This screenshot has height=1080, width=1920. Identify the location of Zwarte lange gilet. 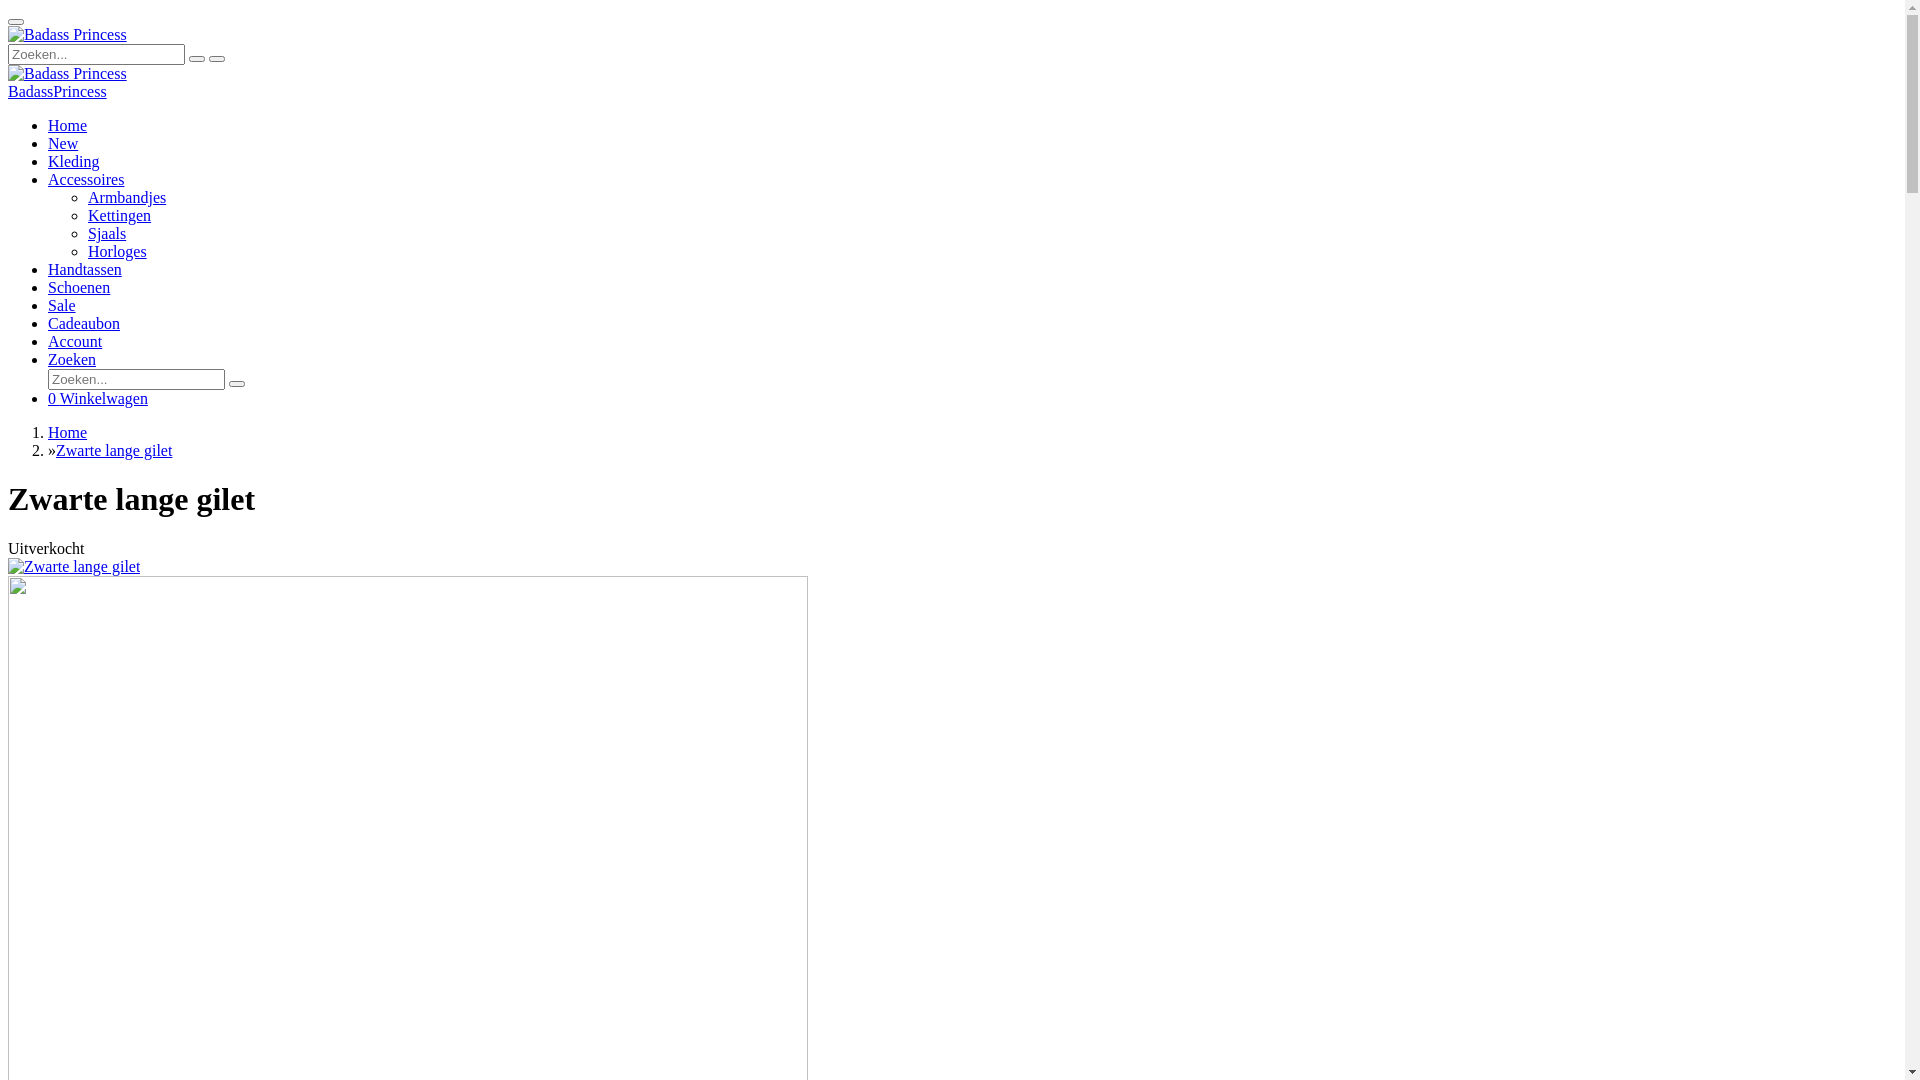
(114, 450).